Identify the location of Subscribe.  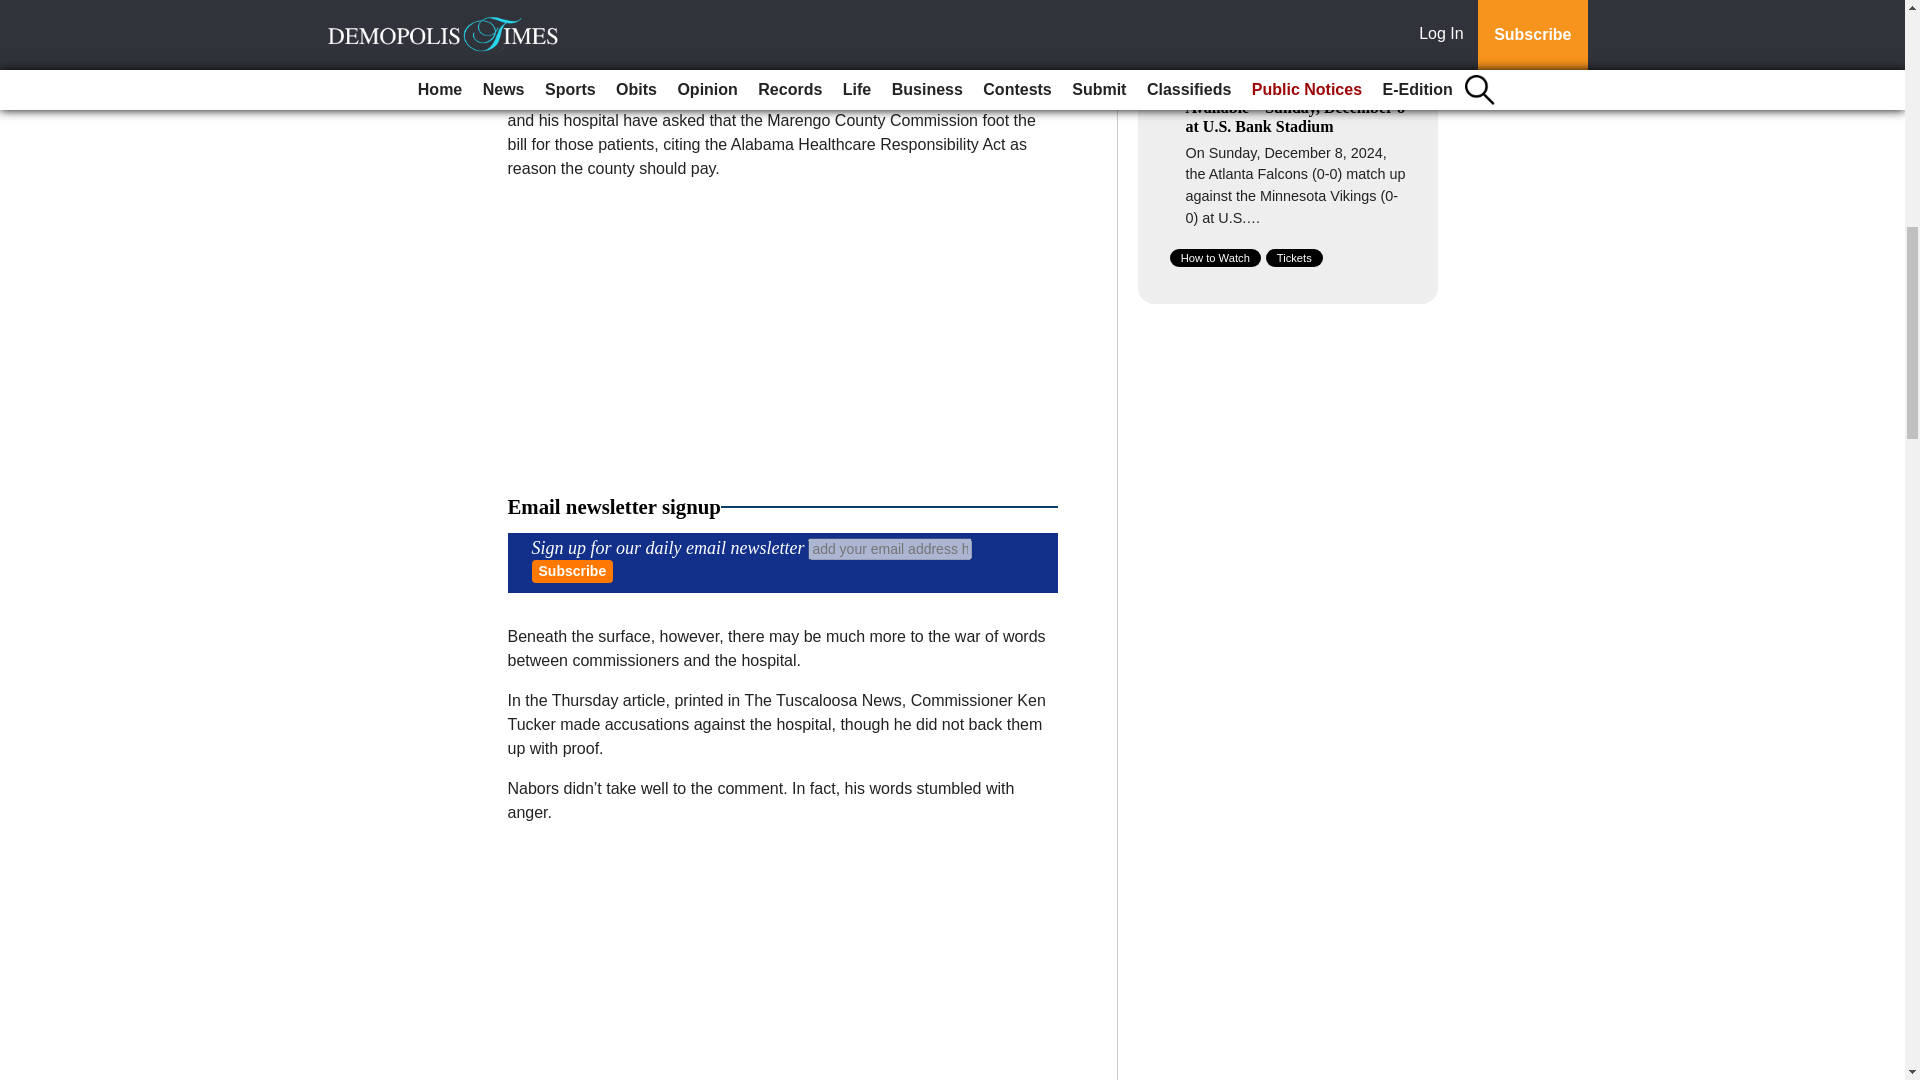
(572, 572).